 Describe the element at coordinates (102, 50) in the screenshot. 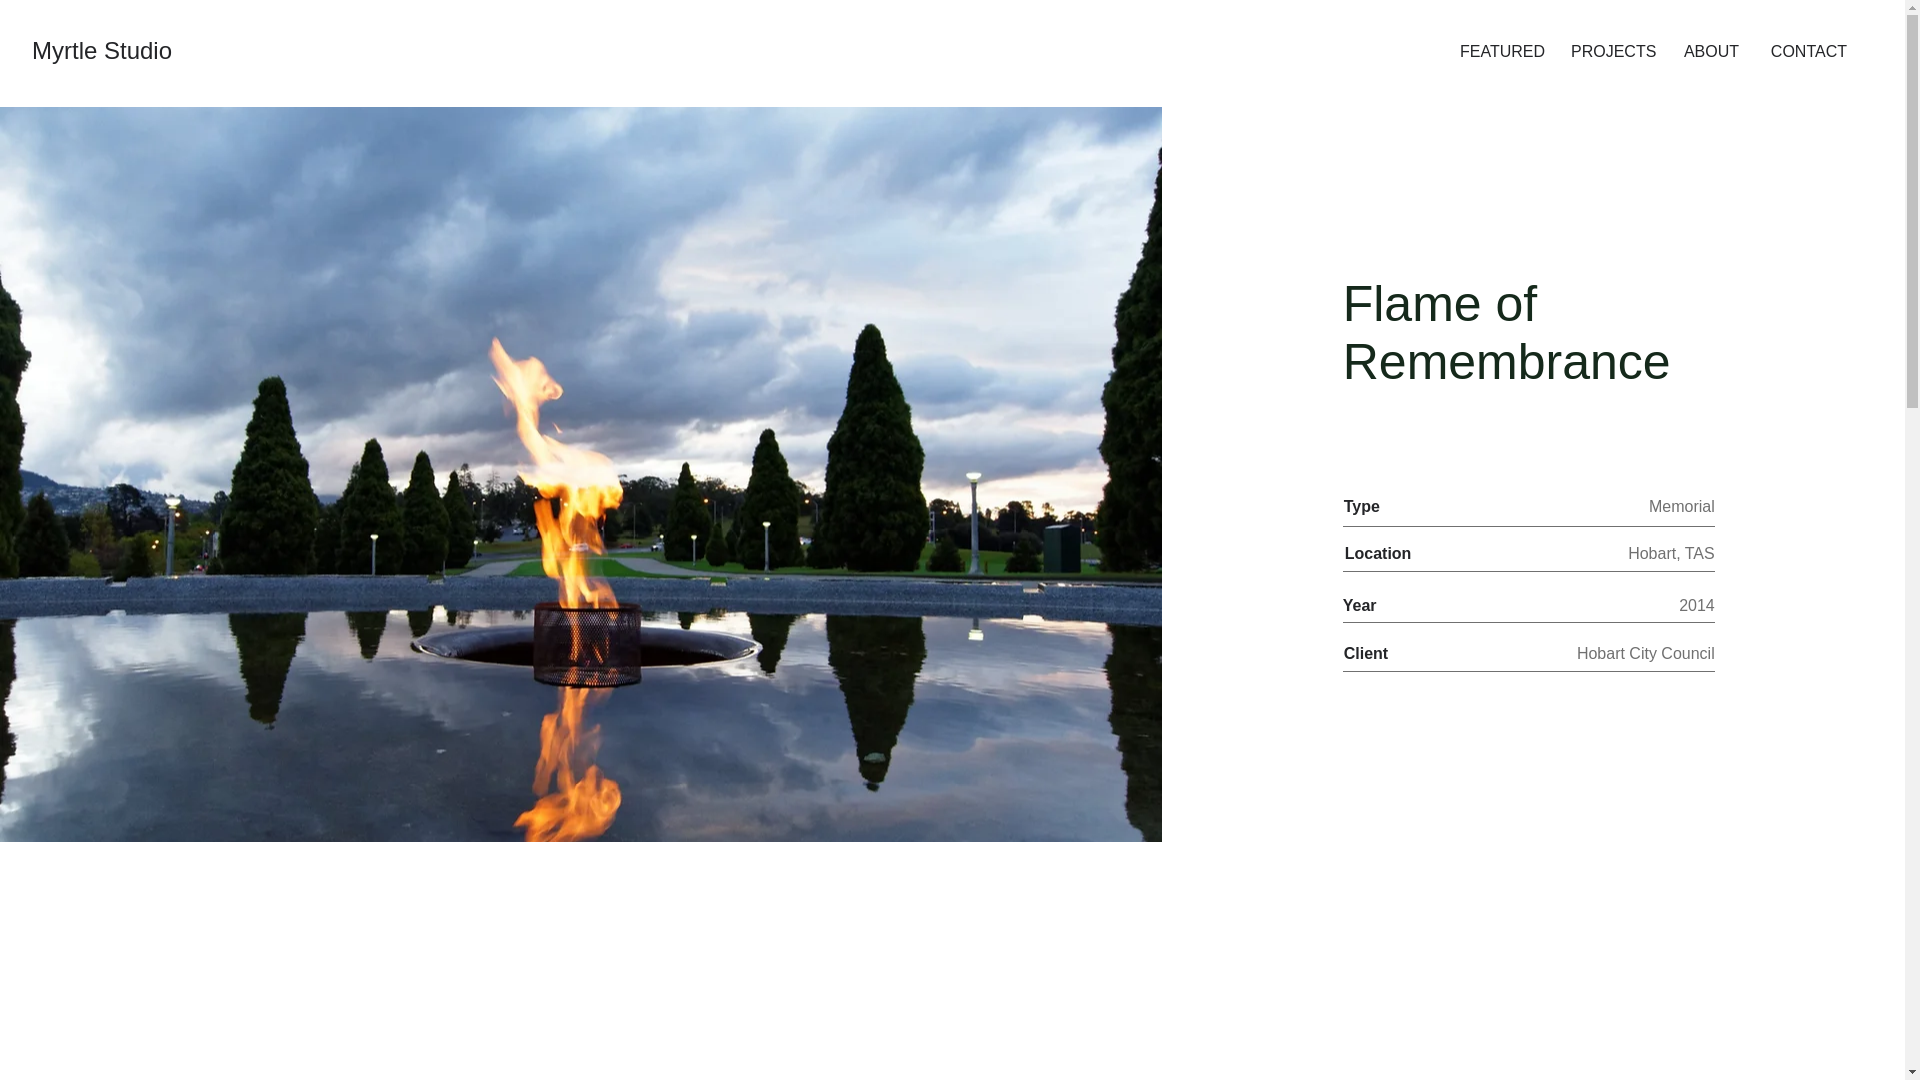

I see `Myrtle Studio` at that location.